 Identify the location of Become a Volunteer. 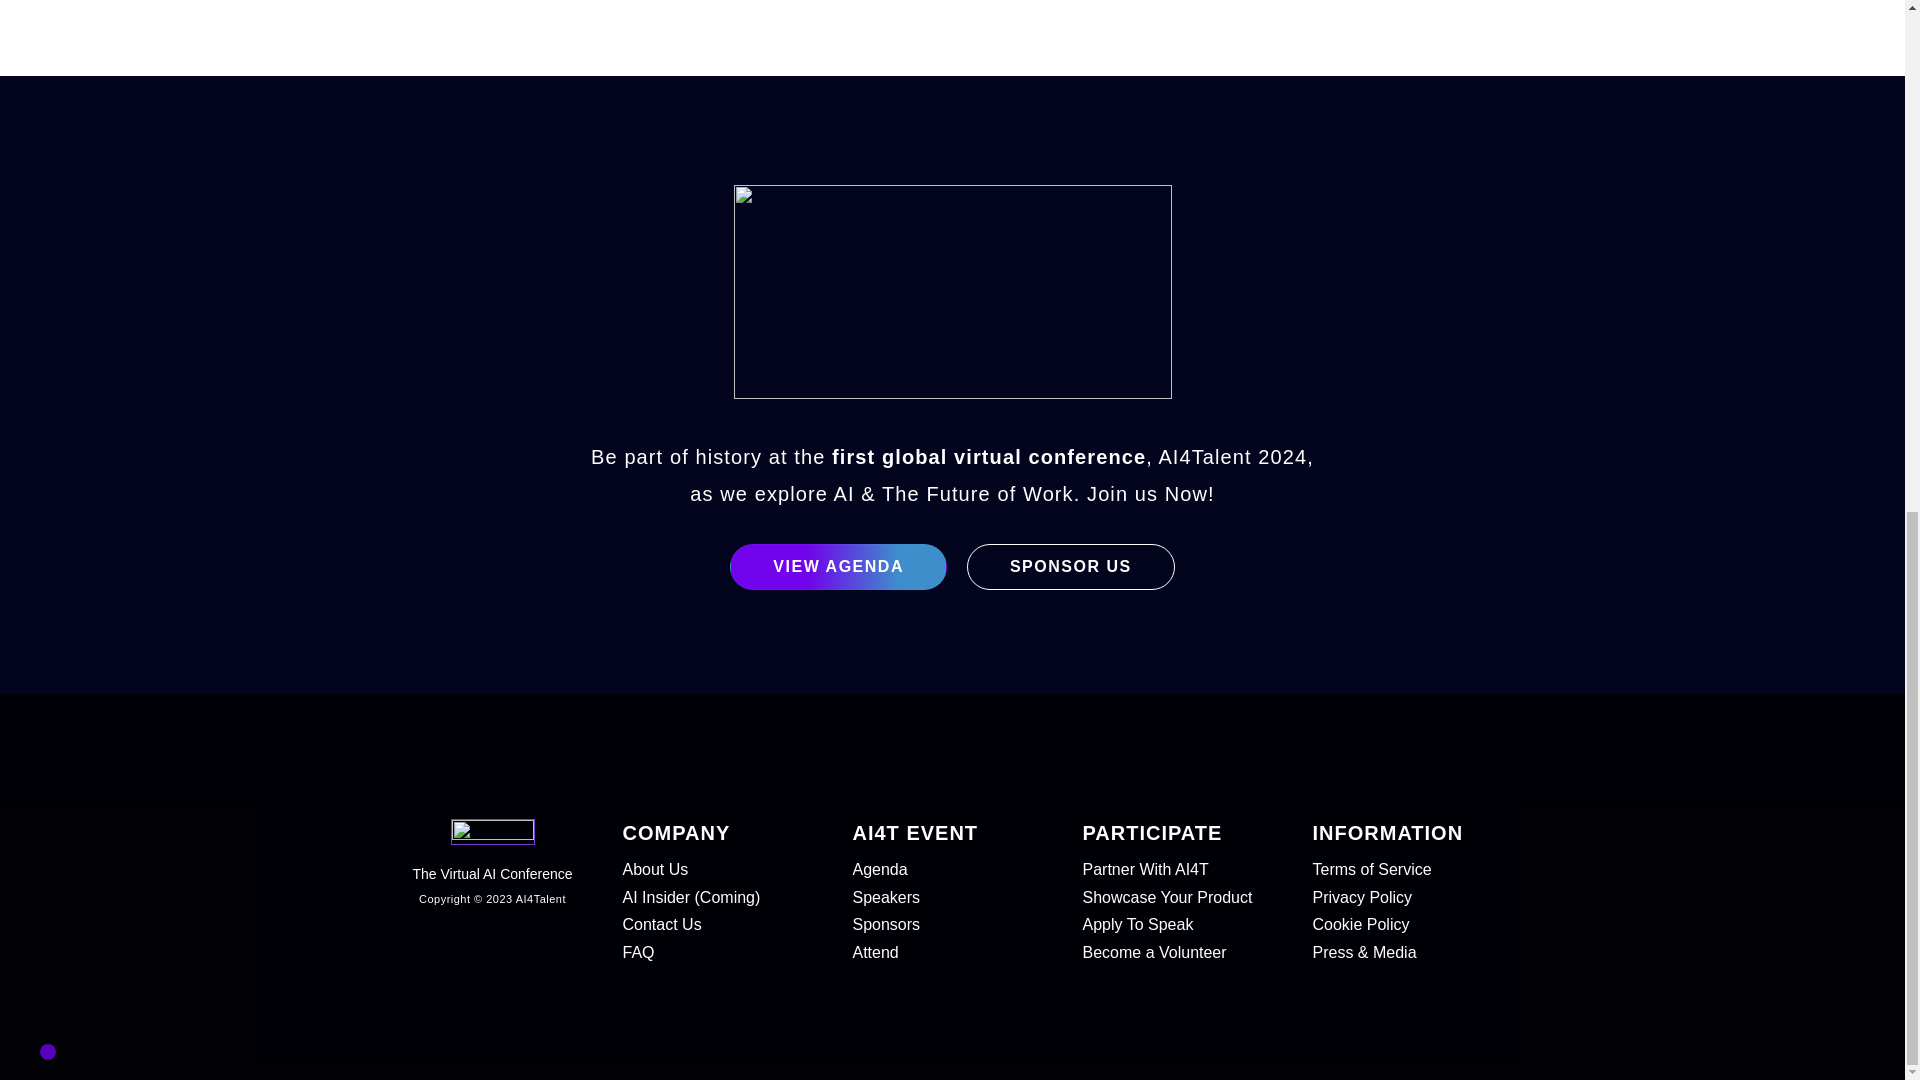
(1182, 952).